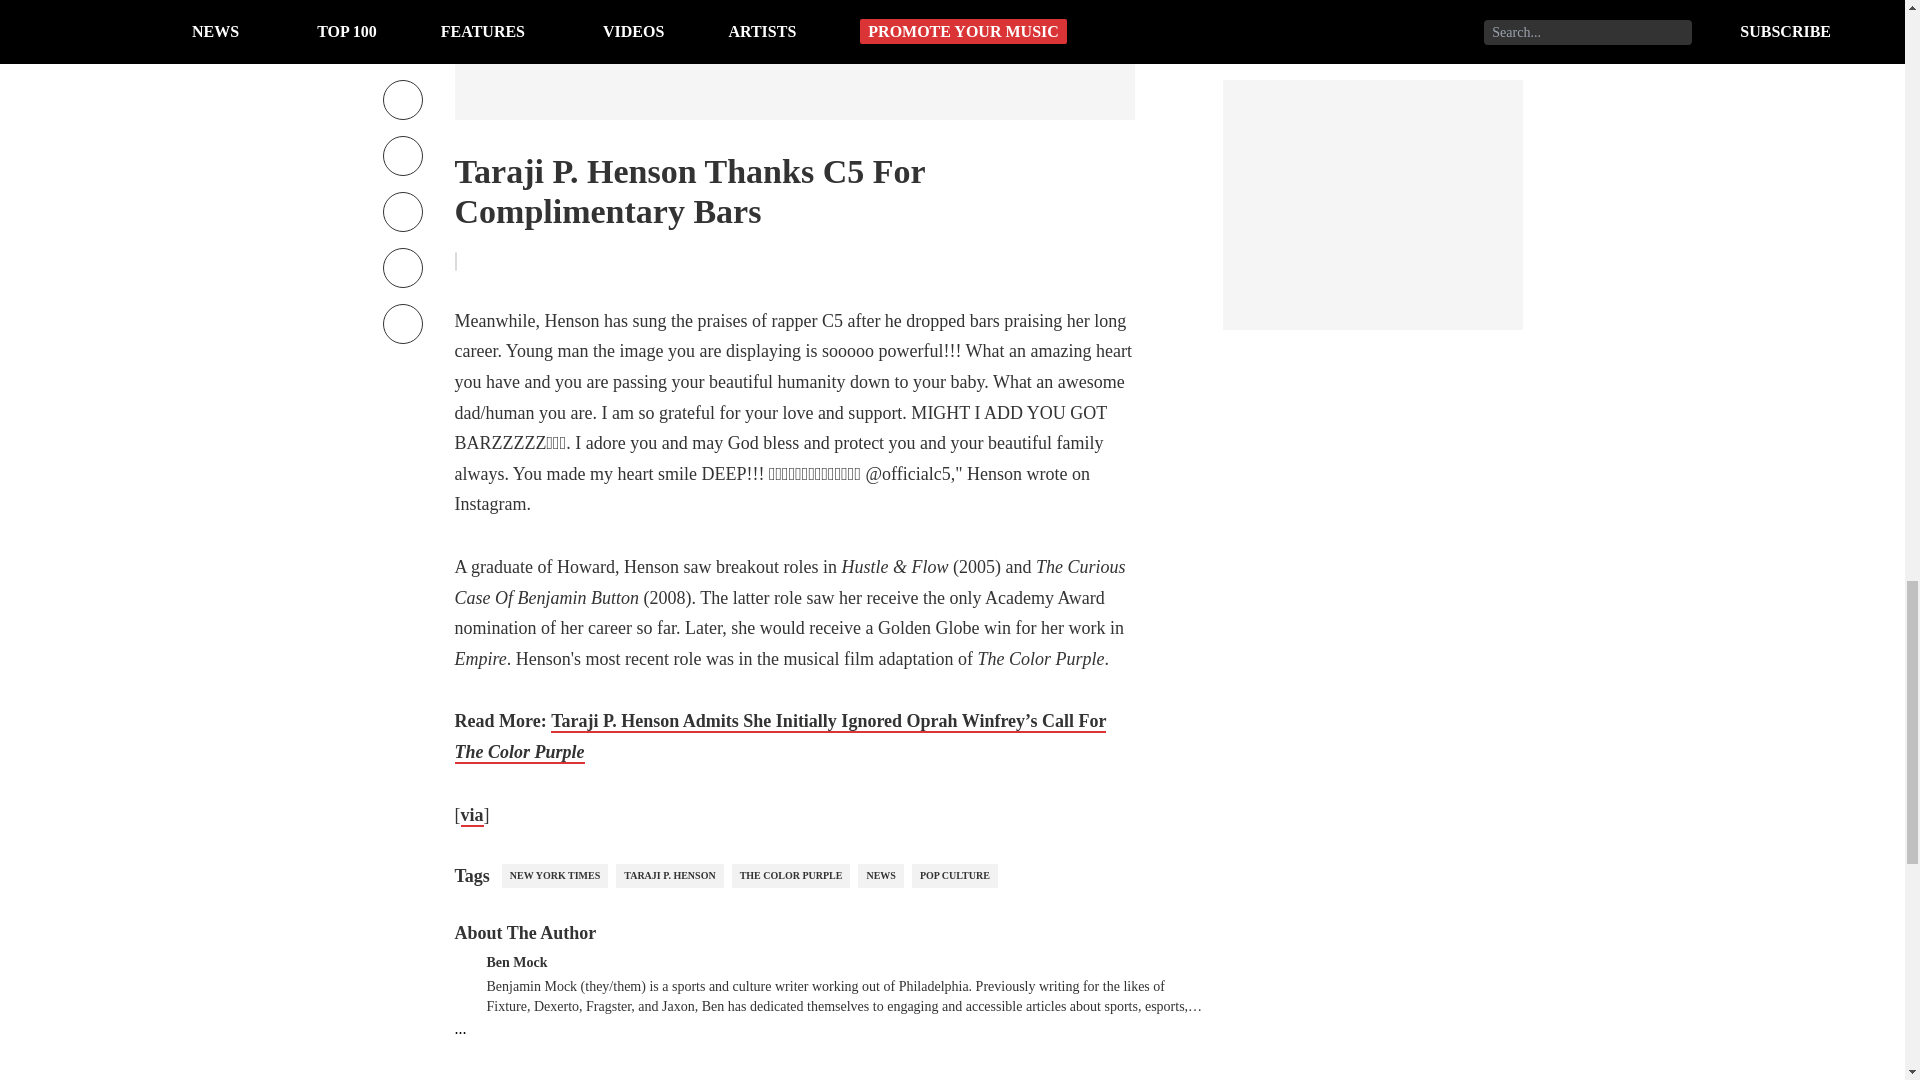  I want to click on THE COLOR PURPLE, so click(790, 876).